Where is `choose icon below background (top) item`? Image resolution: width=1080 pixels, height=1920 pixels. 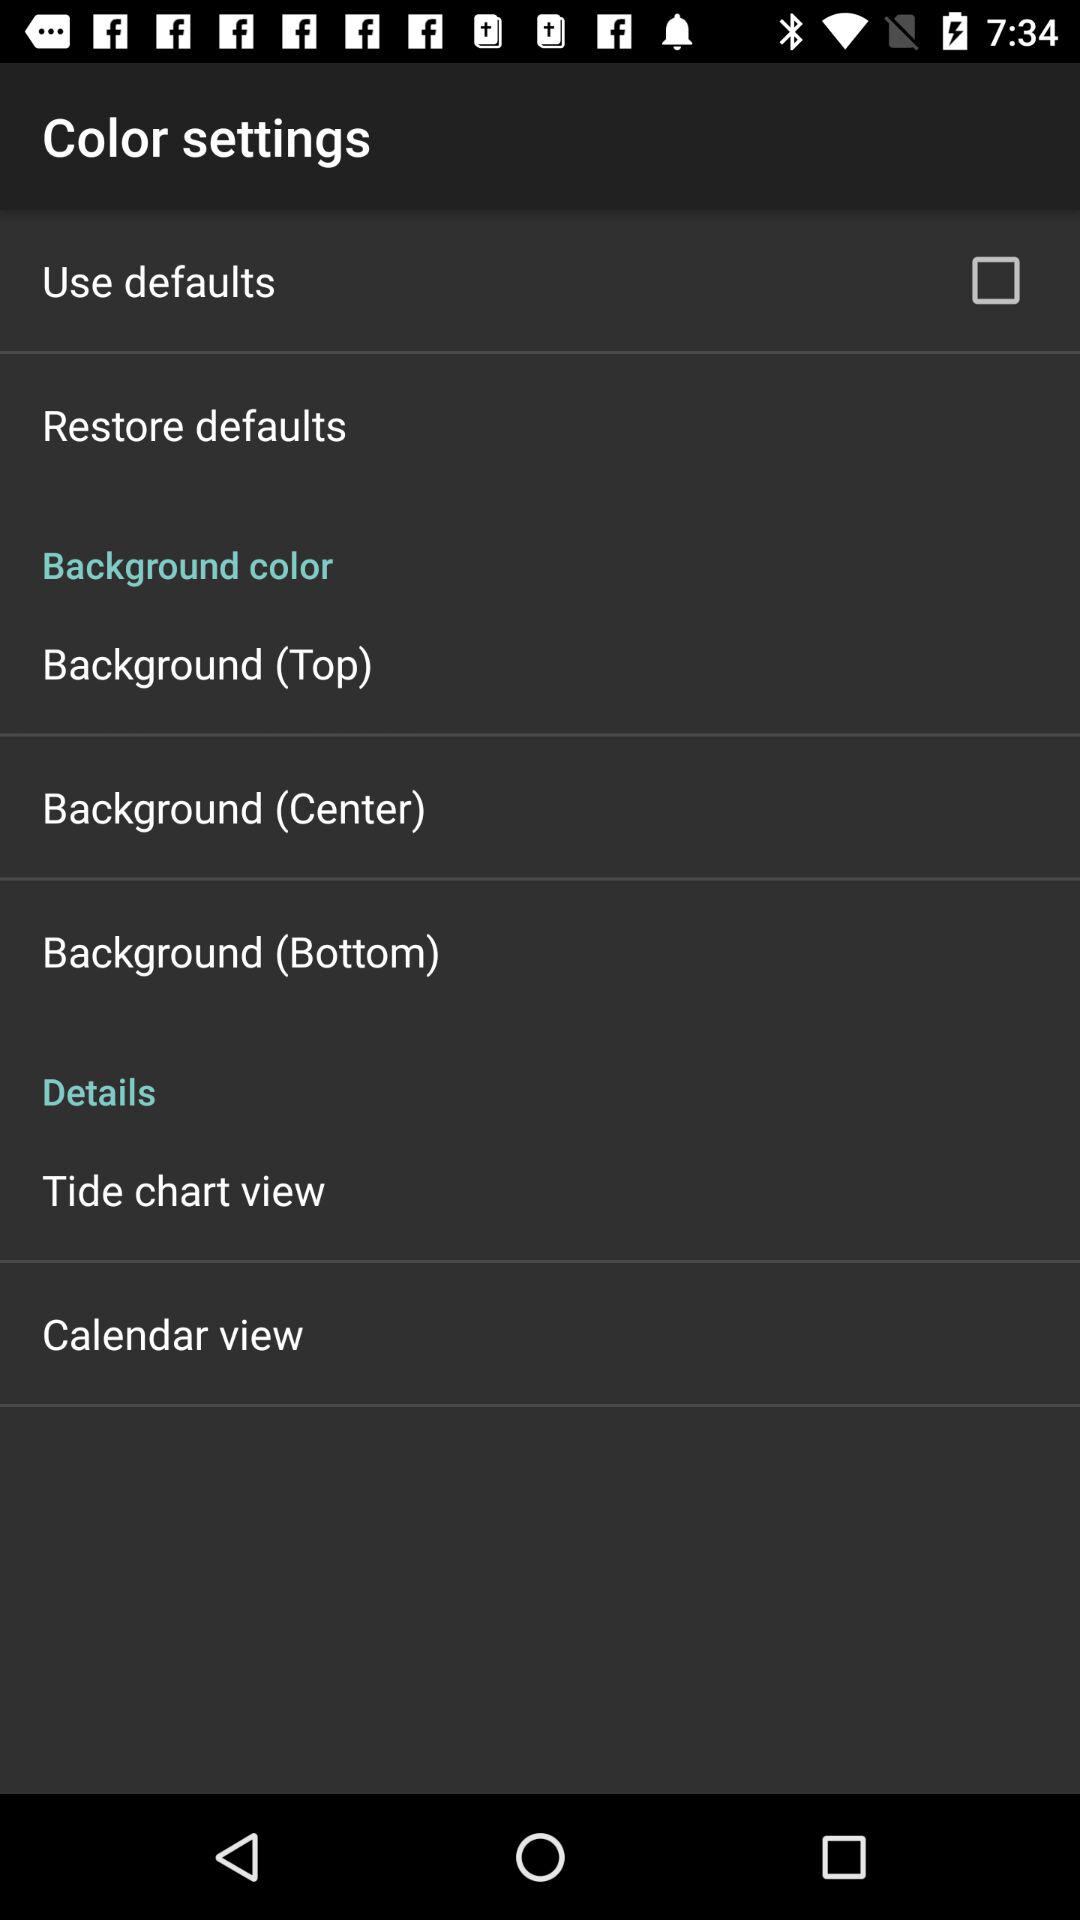
choose icon below background (top) item is located at coordinates (234, 806).